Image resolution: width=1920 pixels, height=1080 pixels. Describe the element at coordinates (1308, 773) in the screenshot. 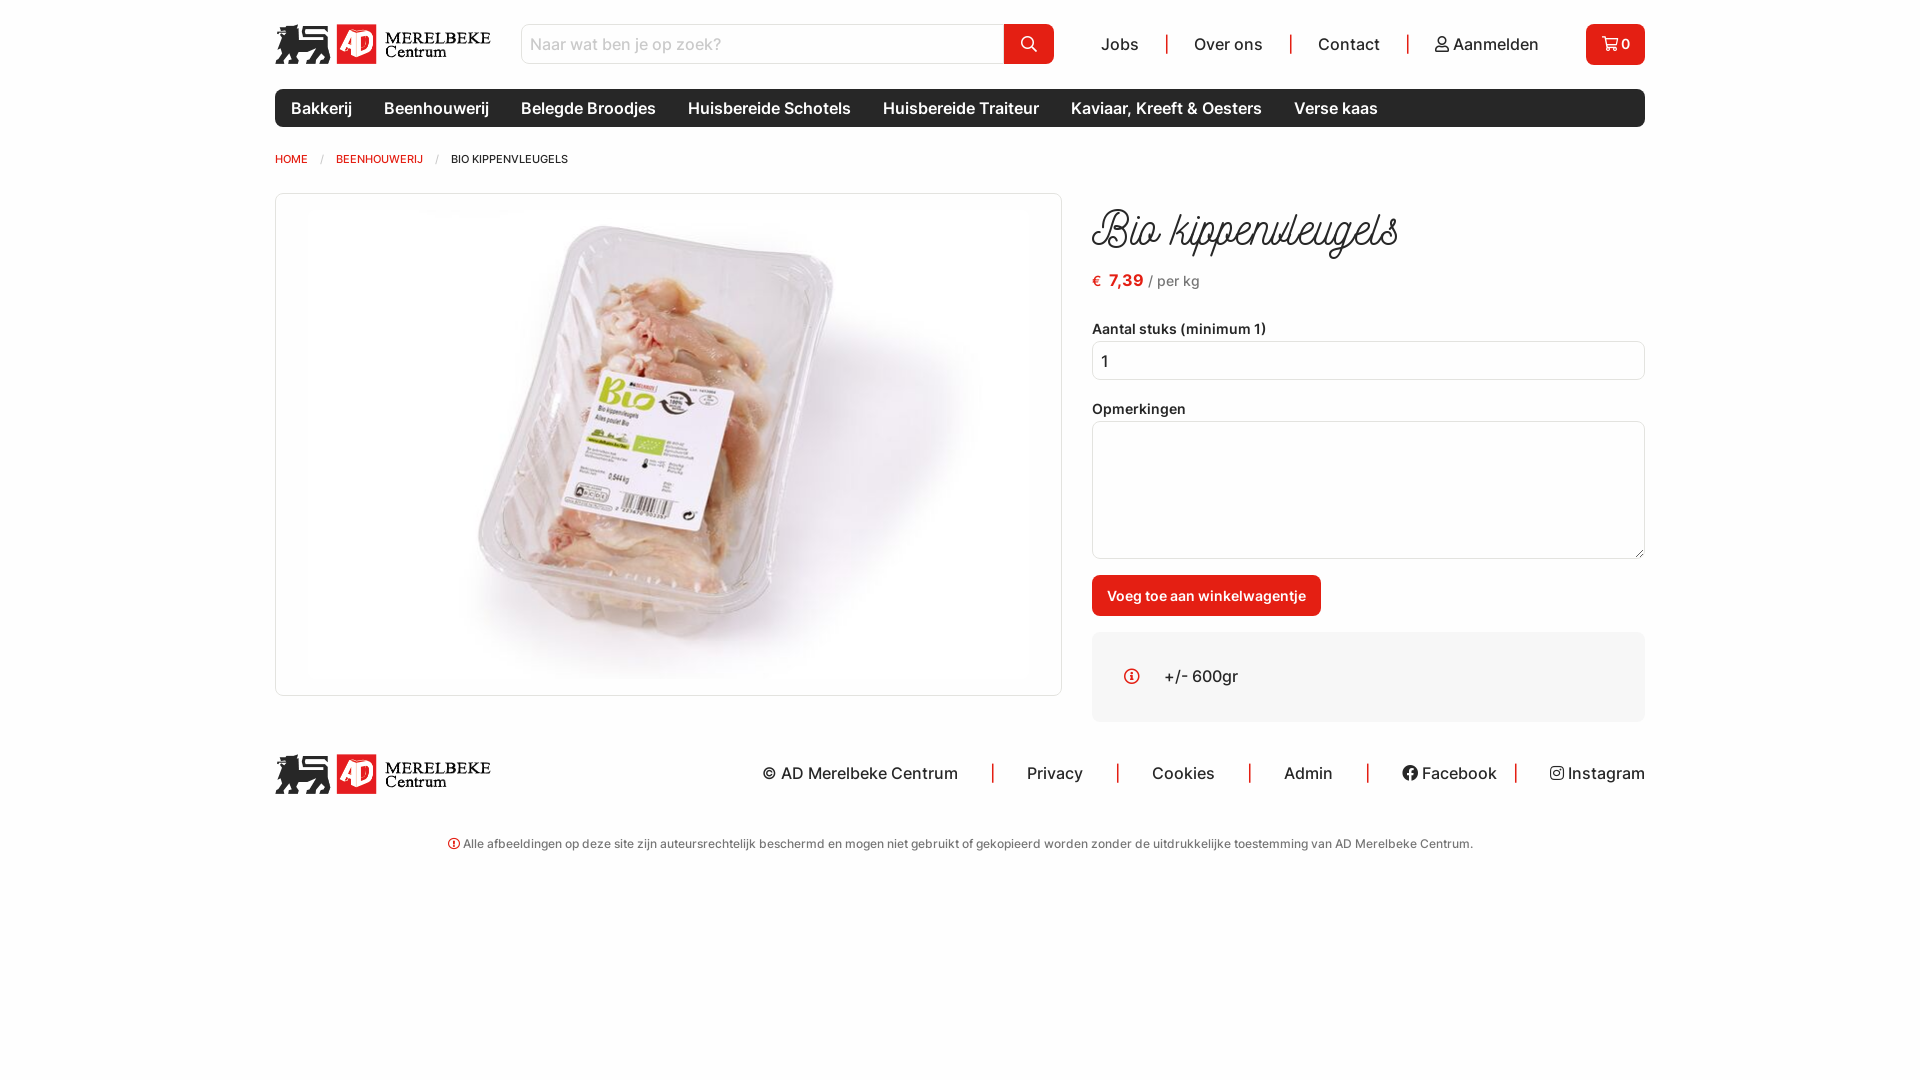

I see `Admin` at that location.